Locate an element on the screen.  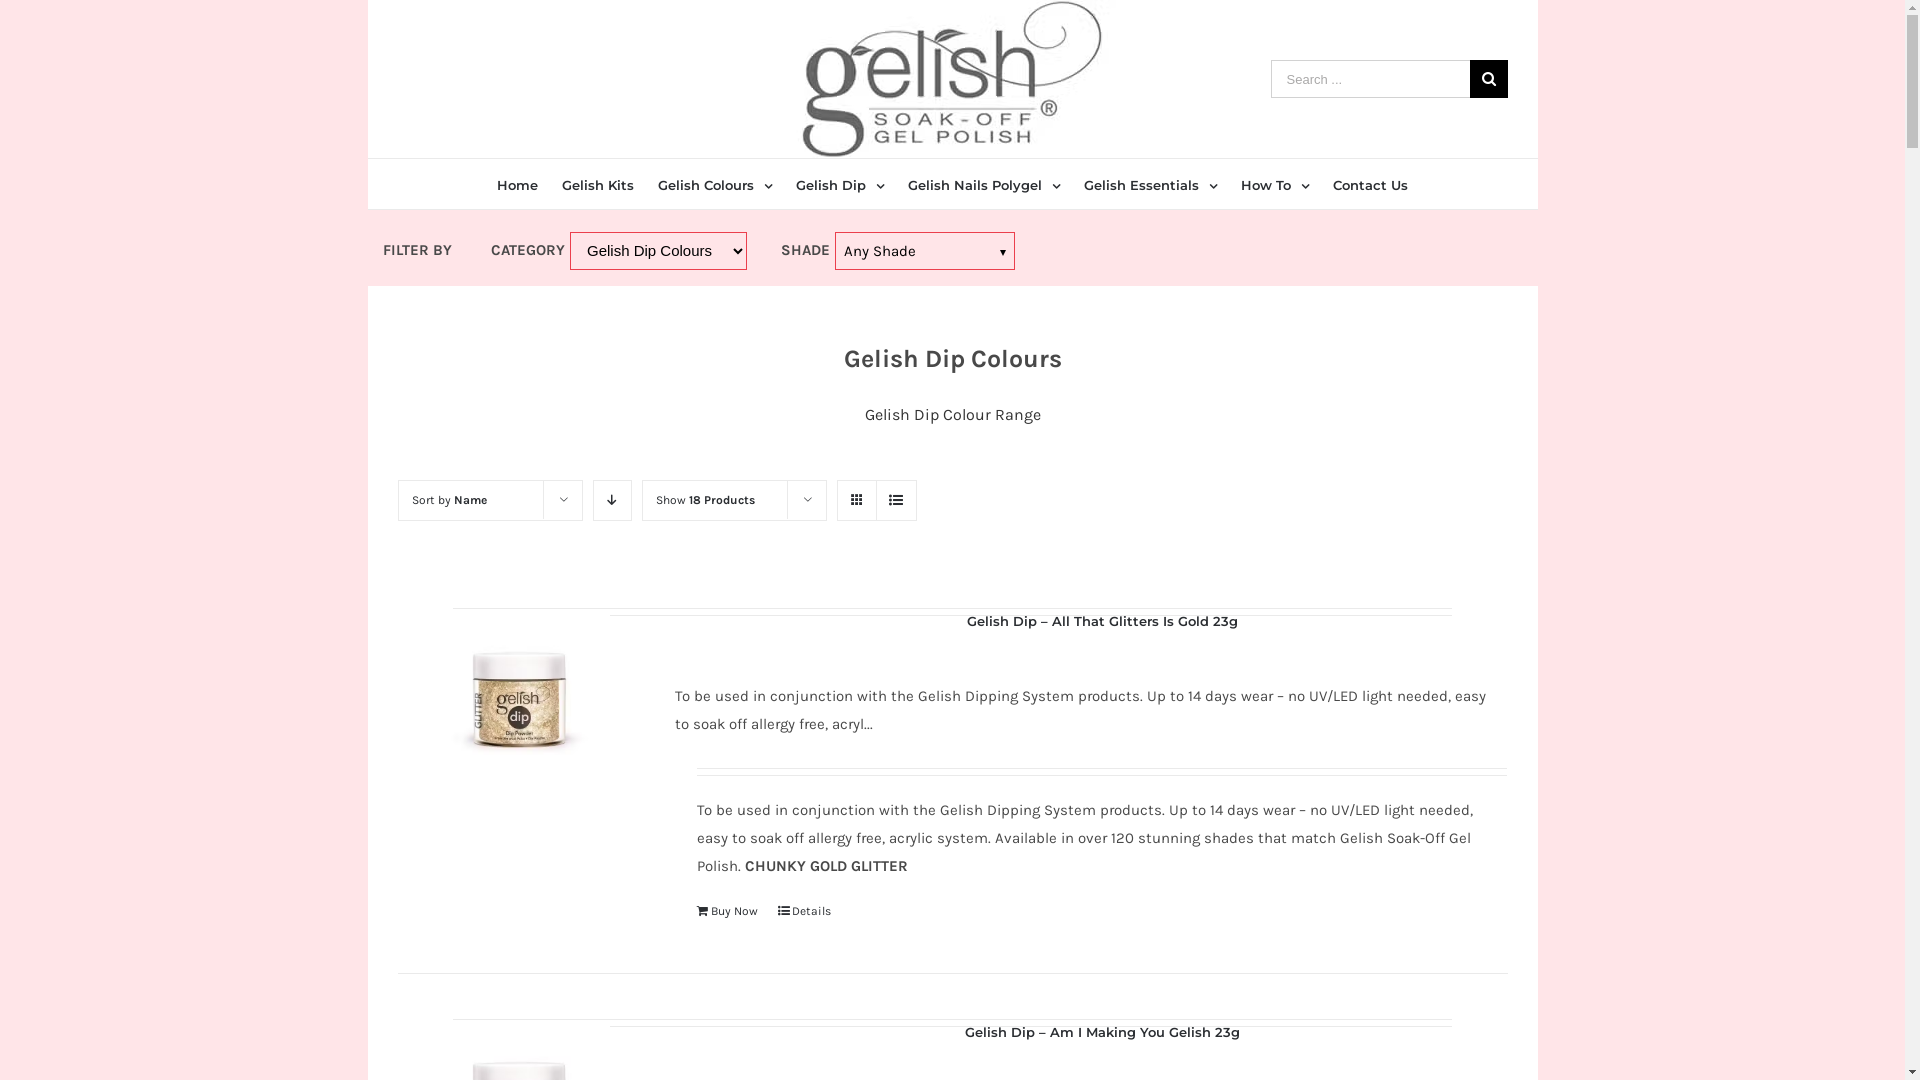
Details is located at coordinates (804, 911).